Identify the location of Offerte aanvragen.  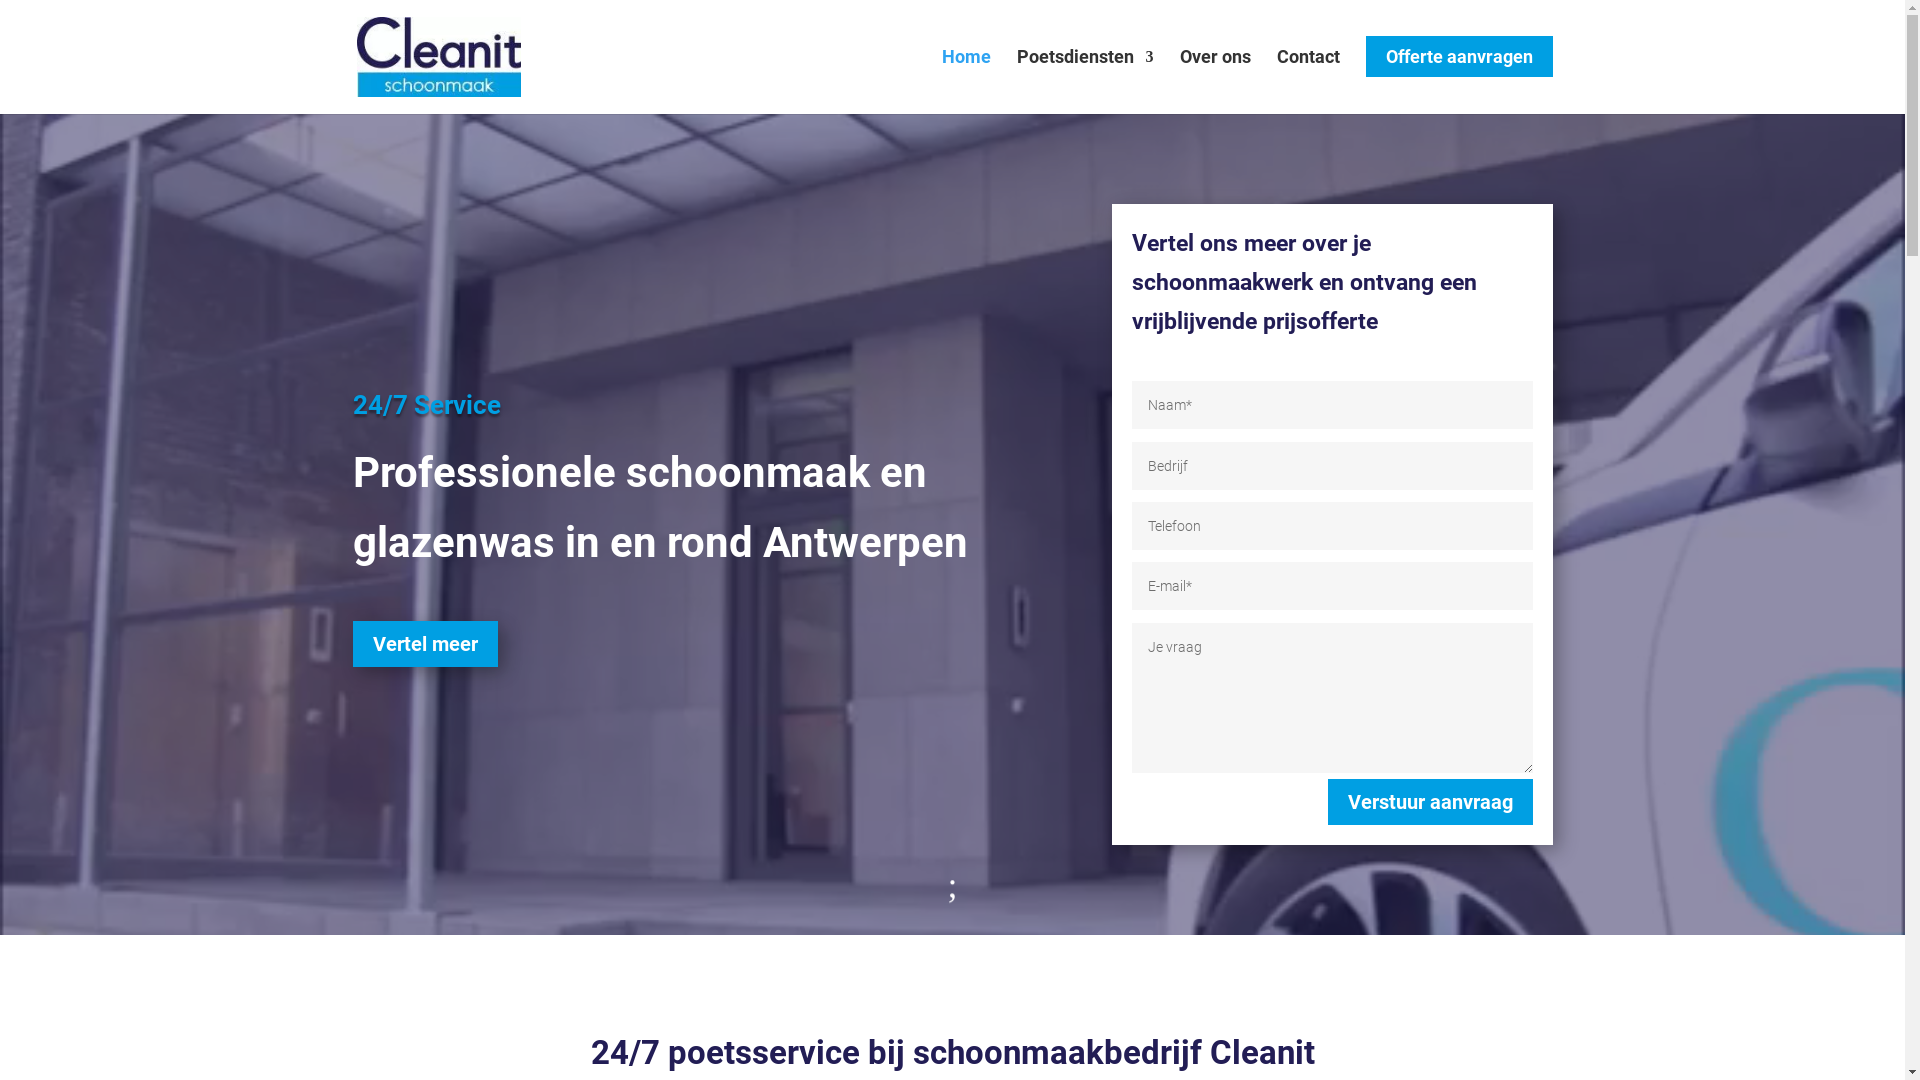
(1460, 82).